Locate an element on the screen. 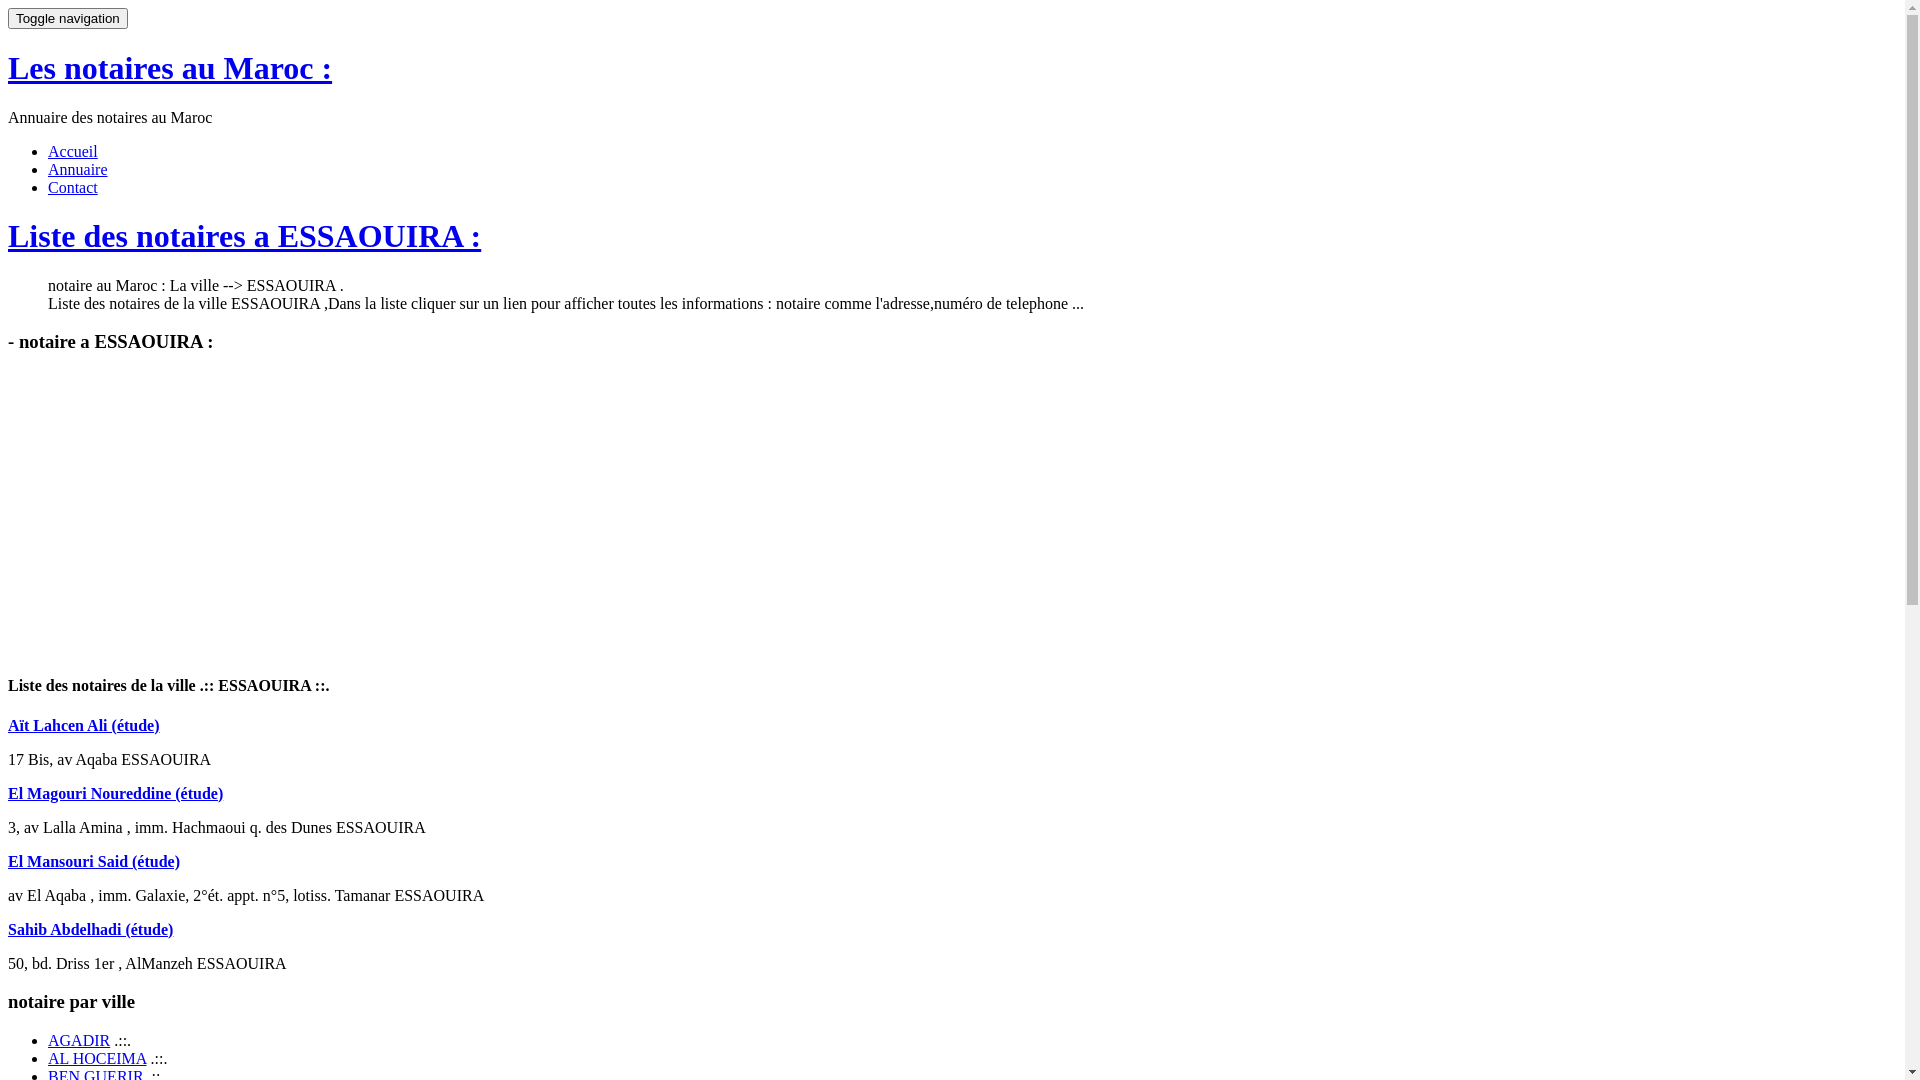 The height and width of the screenshot is (1080, 1920). Contact is located at coordinates (73, 188).